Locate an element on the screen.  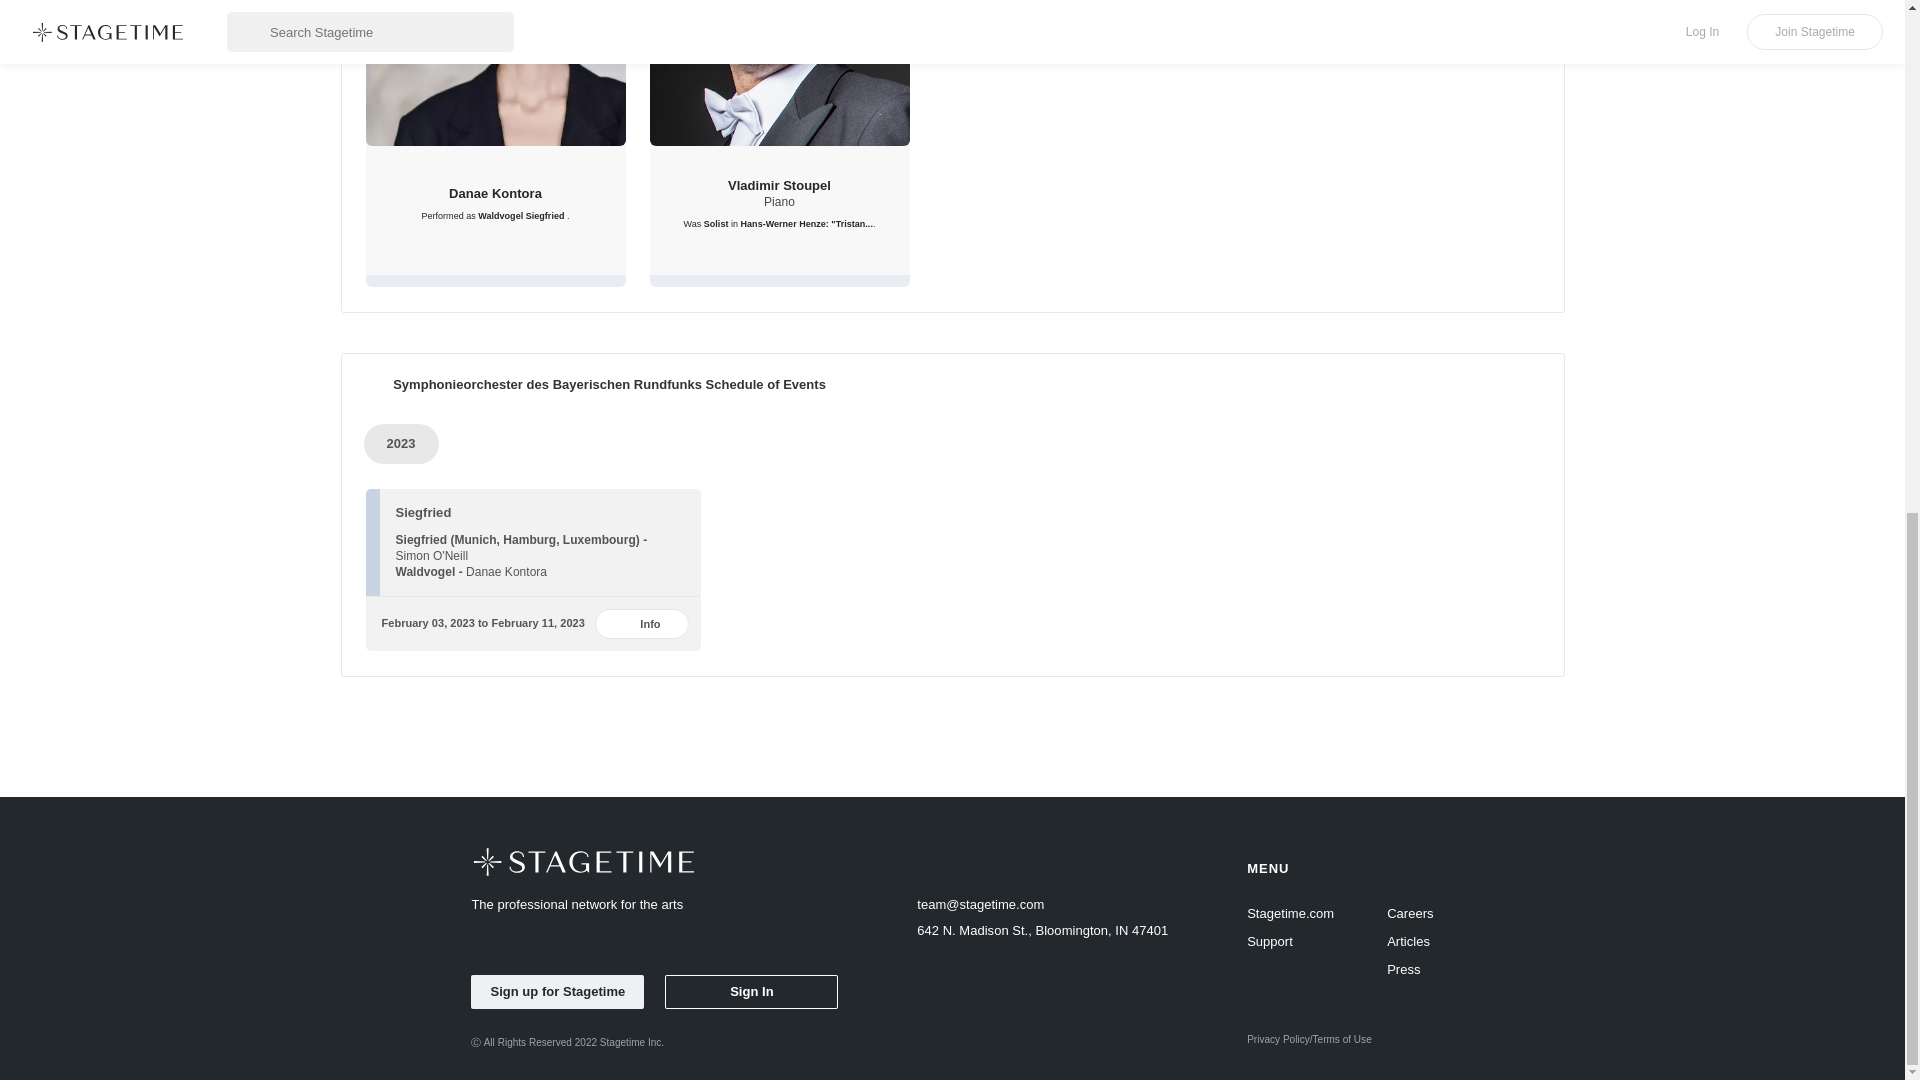
Simon O'Neill is located at coordinates (432, 554).